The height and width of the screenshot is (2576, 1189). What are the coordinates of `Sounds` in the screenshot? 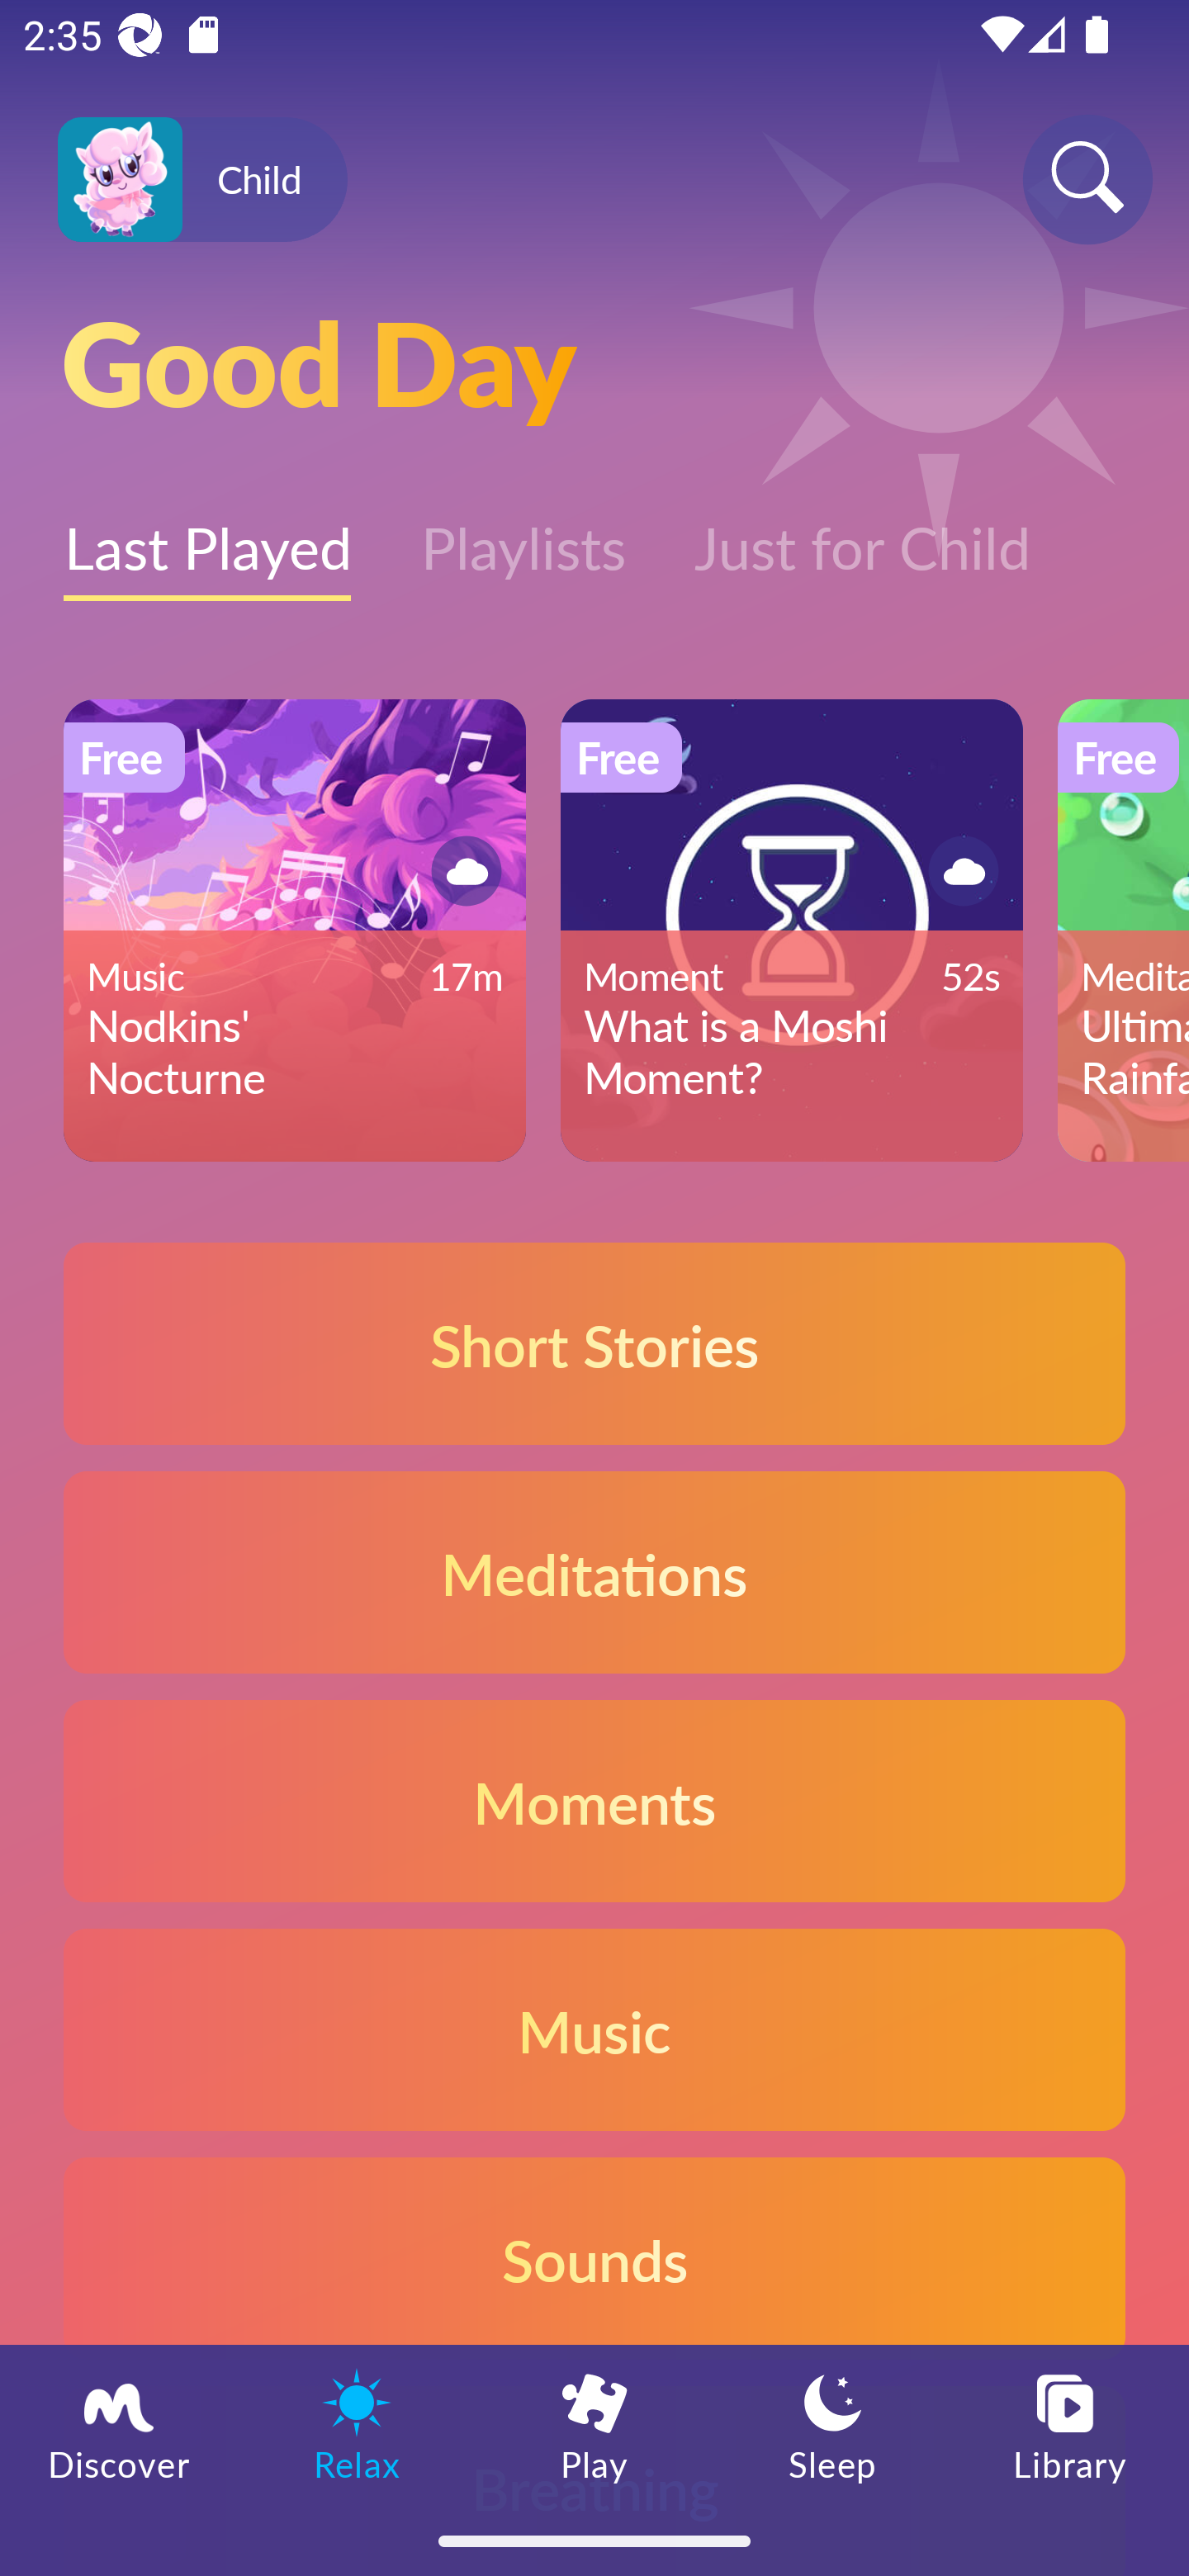 It's located at (594, 2257).